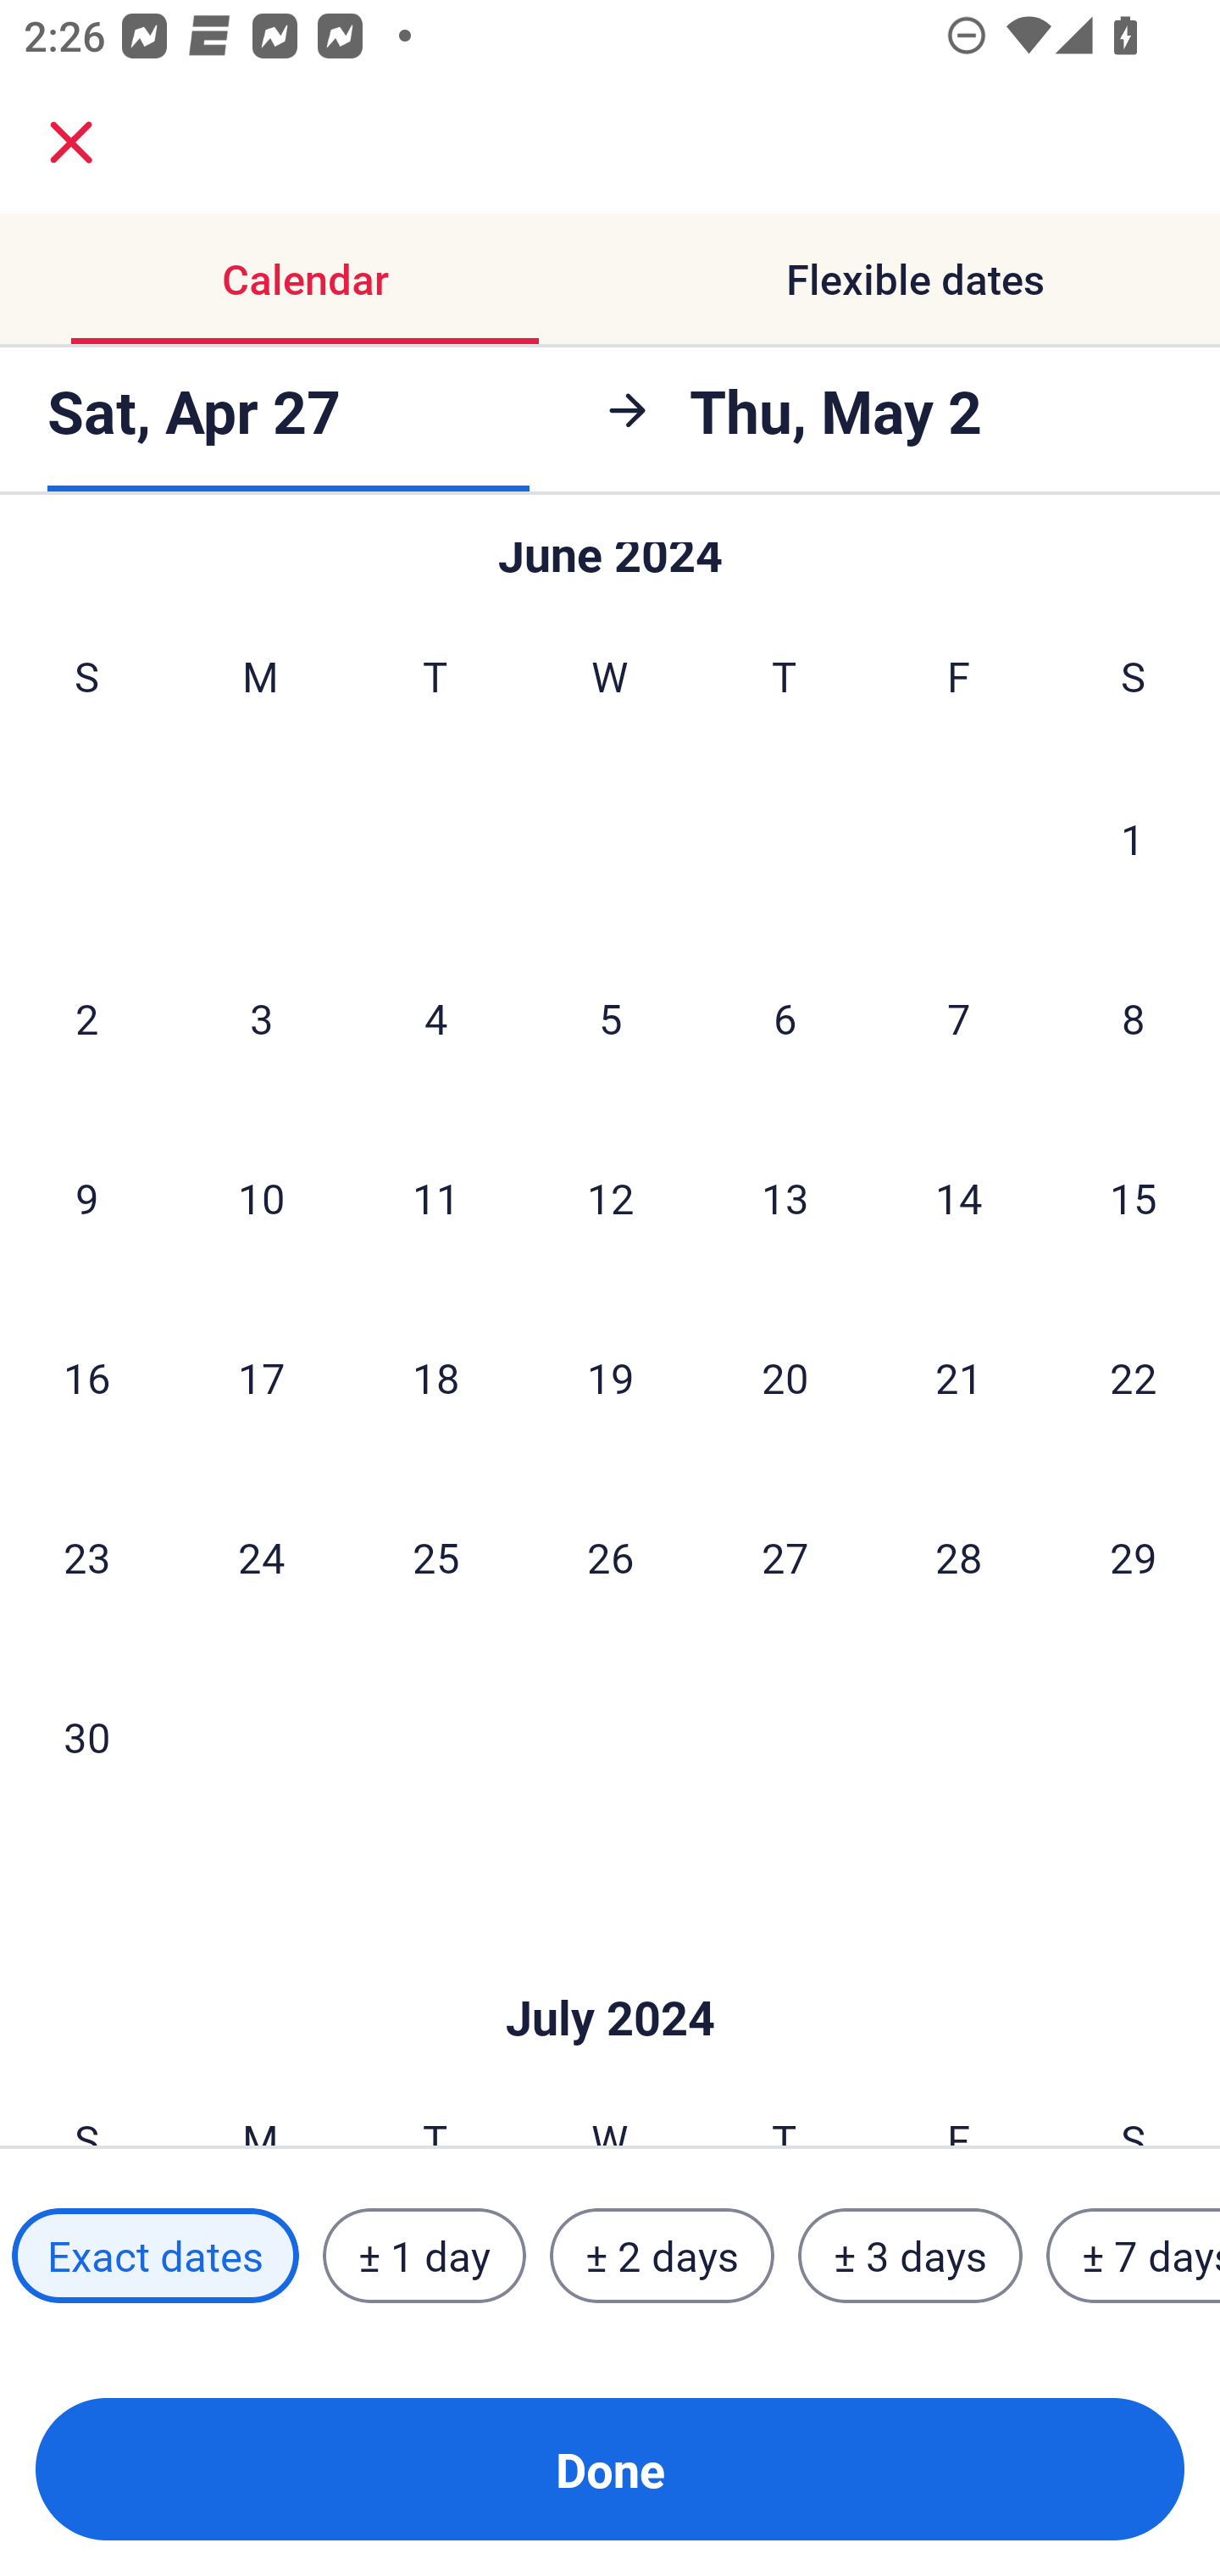  What do you see at coordinates (435, 1197) in the screenshot?
I see `11 Tuesday, June 11, 2024` at bounding box center [435, 1197].